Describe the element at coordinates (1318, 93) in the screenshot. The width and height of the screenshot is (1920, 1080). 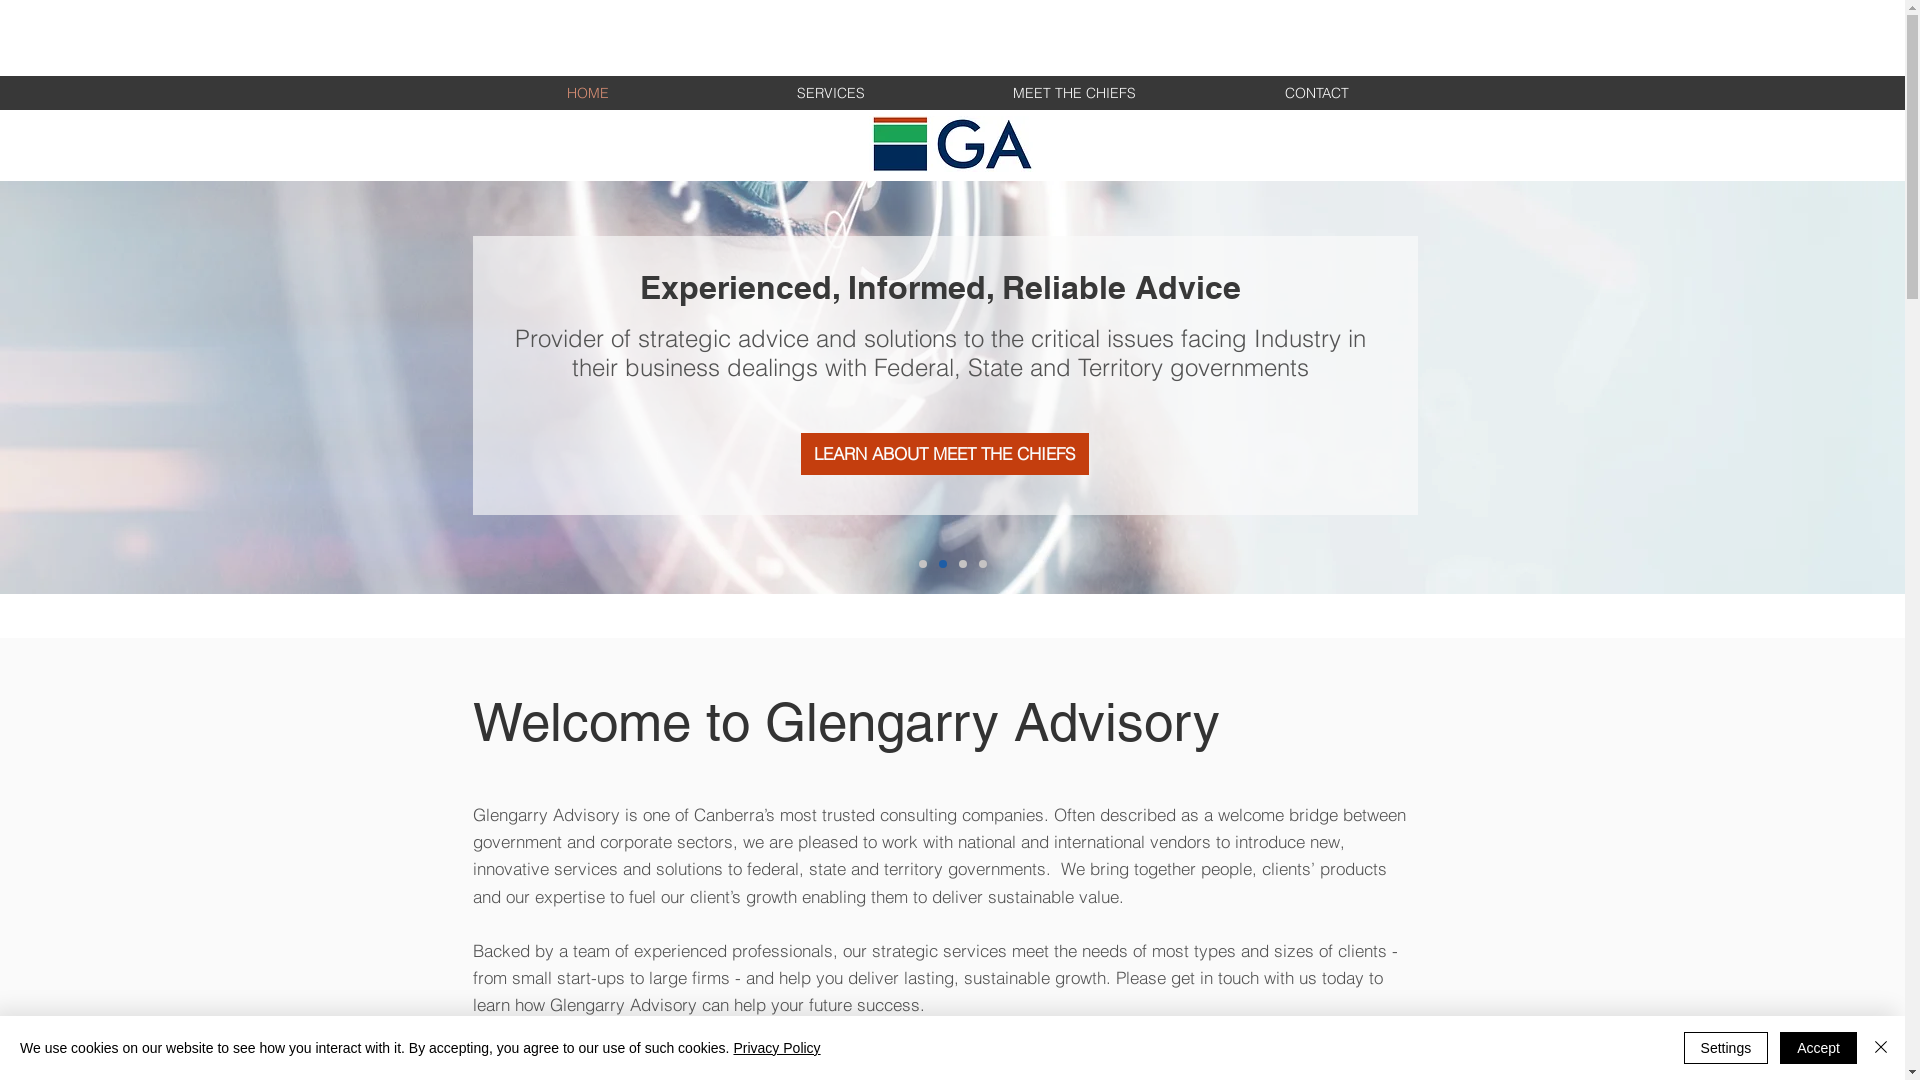
I see `CONTACT` at that location.